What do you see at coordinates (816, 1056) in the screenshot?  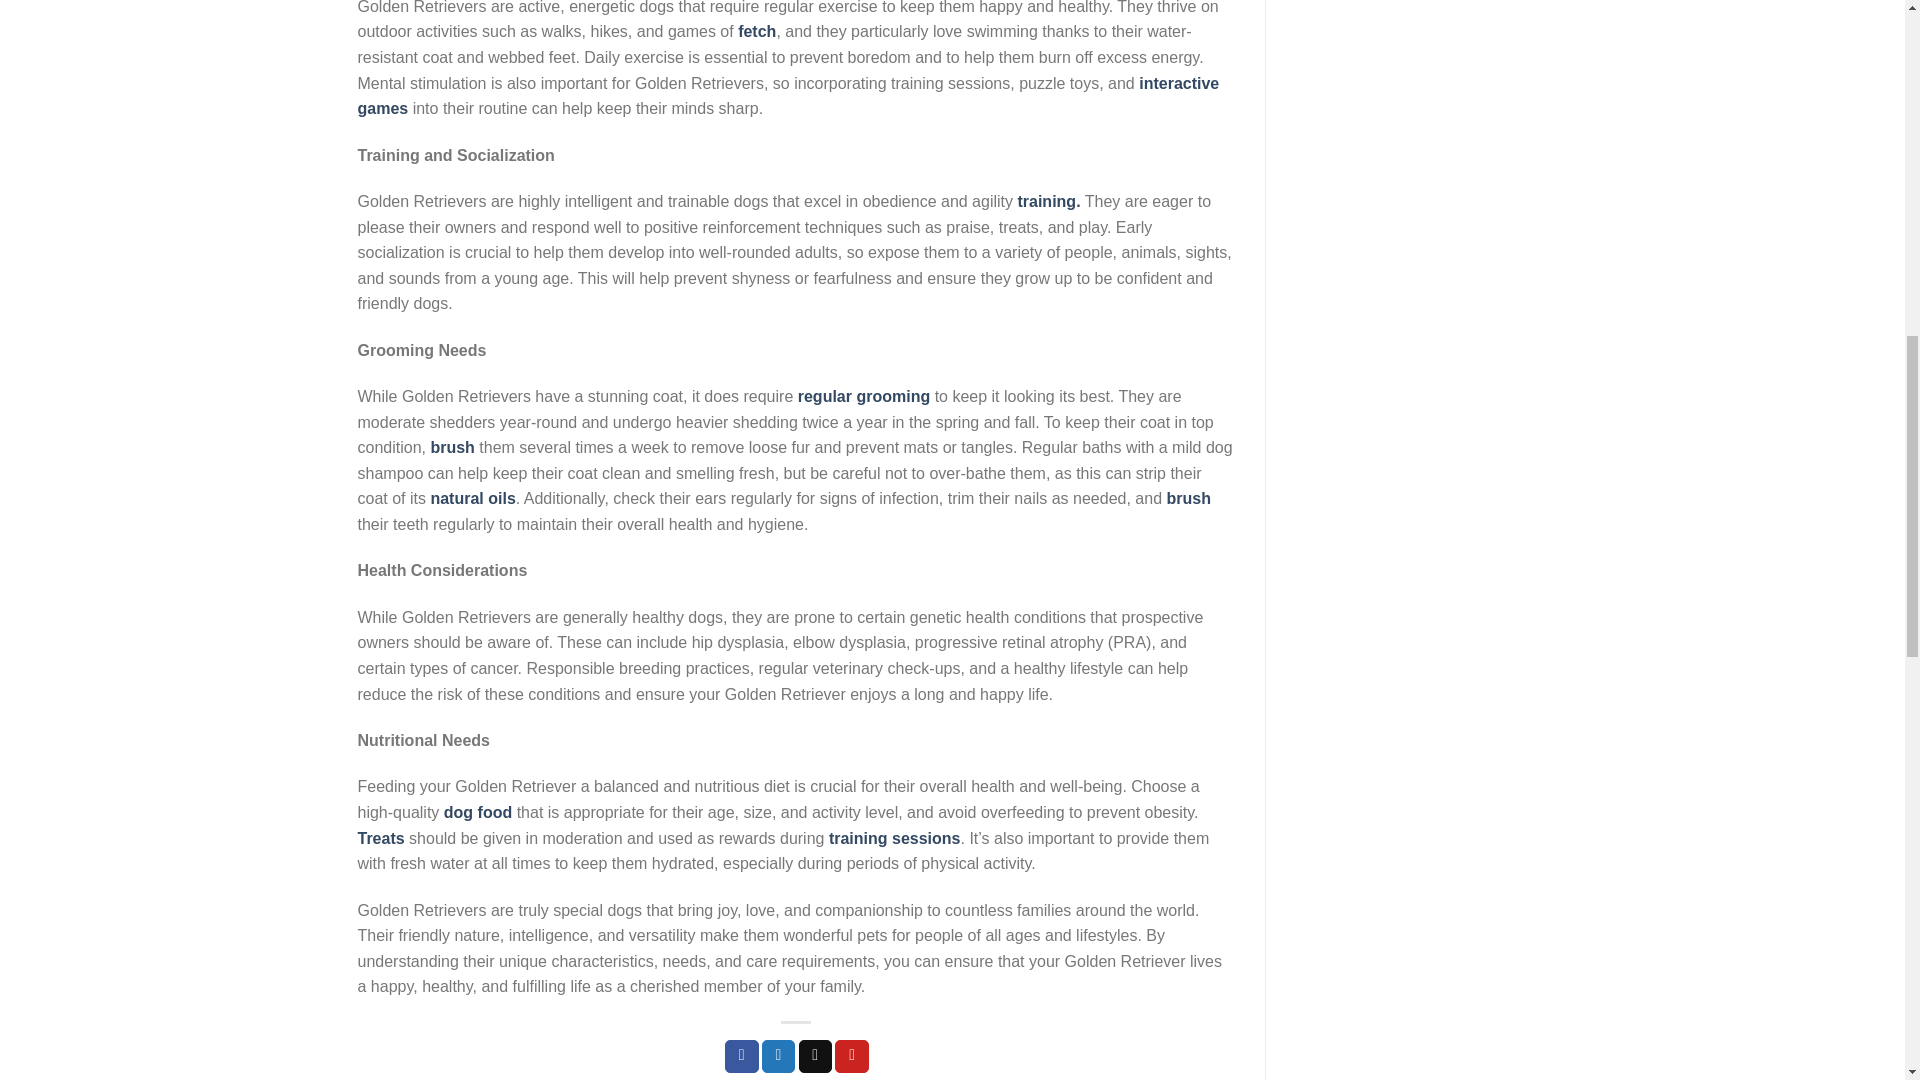 I see `Email to a Friend` at bounding box center [816, 1056].